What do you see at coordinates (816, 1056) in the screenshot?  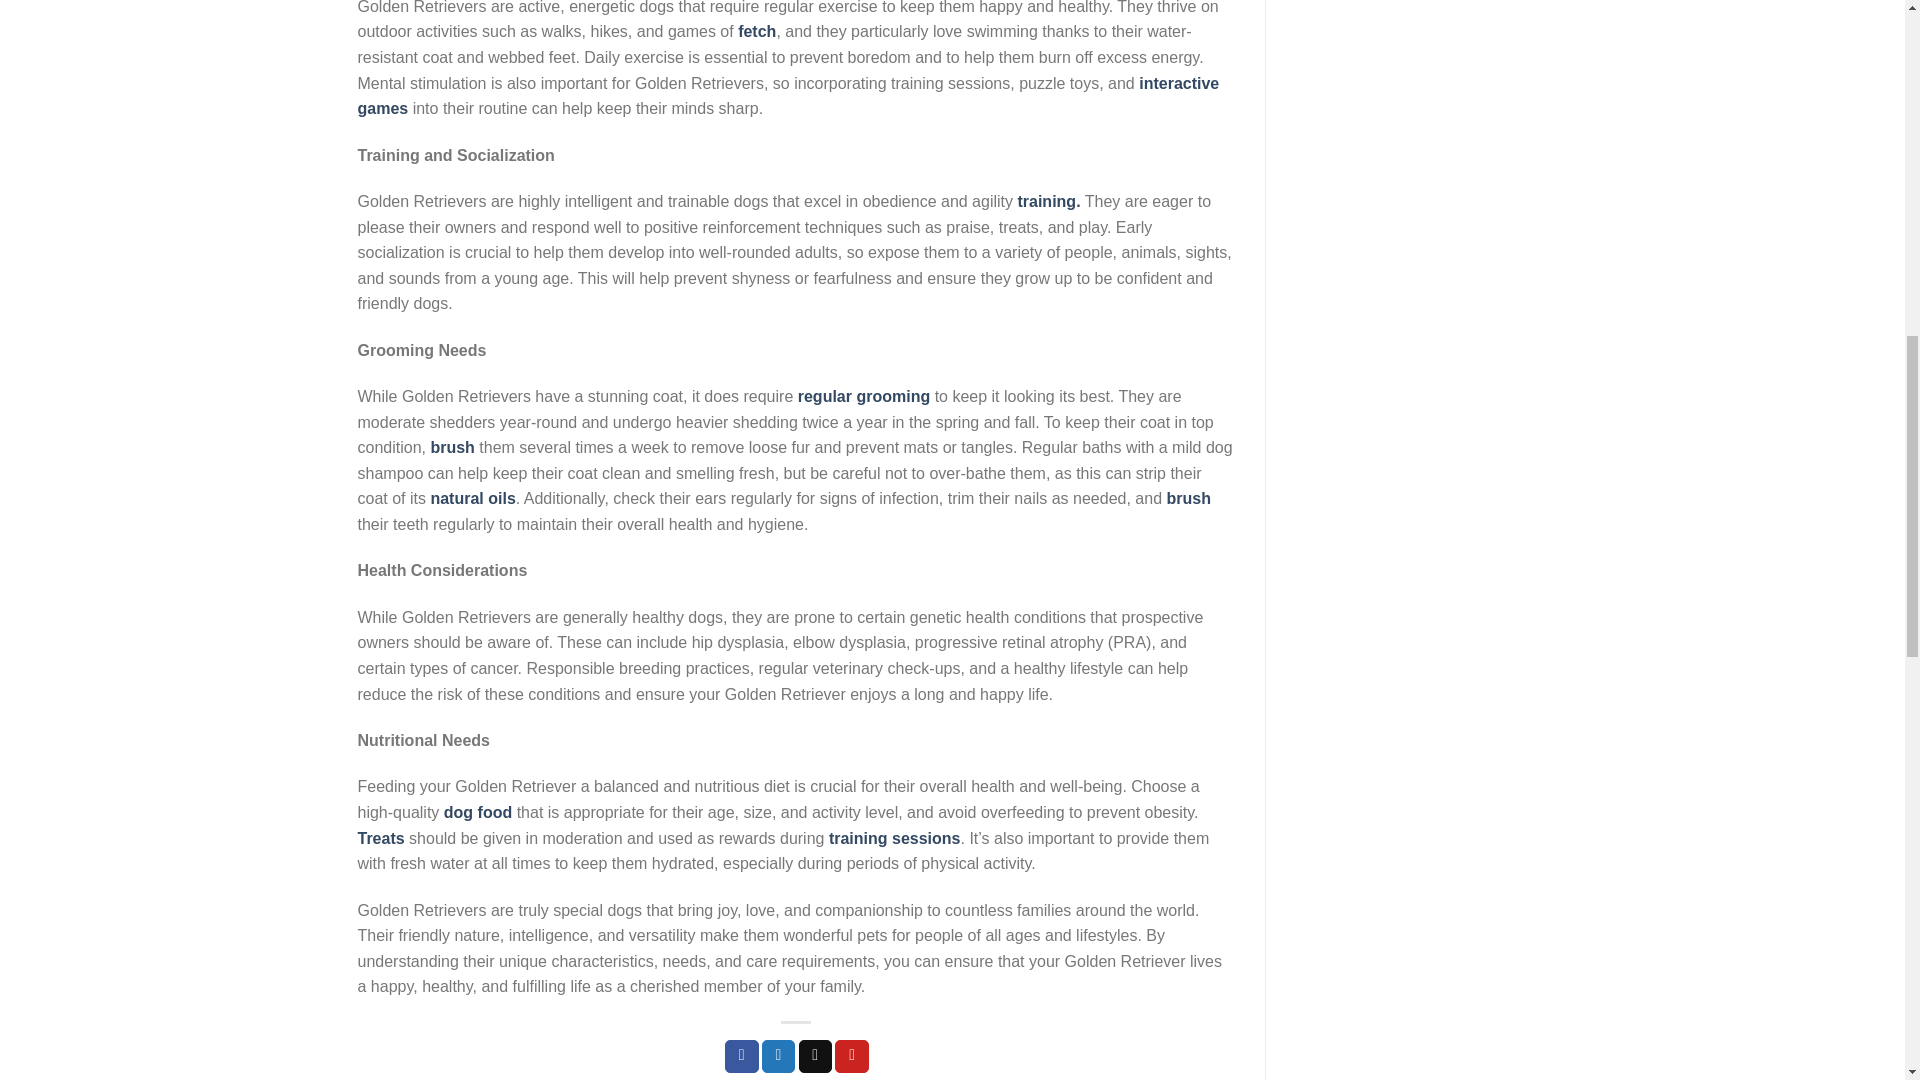 I see `Email to a Friend` at bounding box center [816, 1056].